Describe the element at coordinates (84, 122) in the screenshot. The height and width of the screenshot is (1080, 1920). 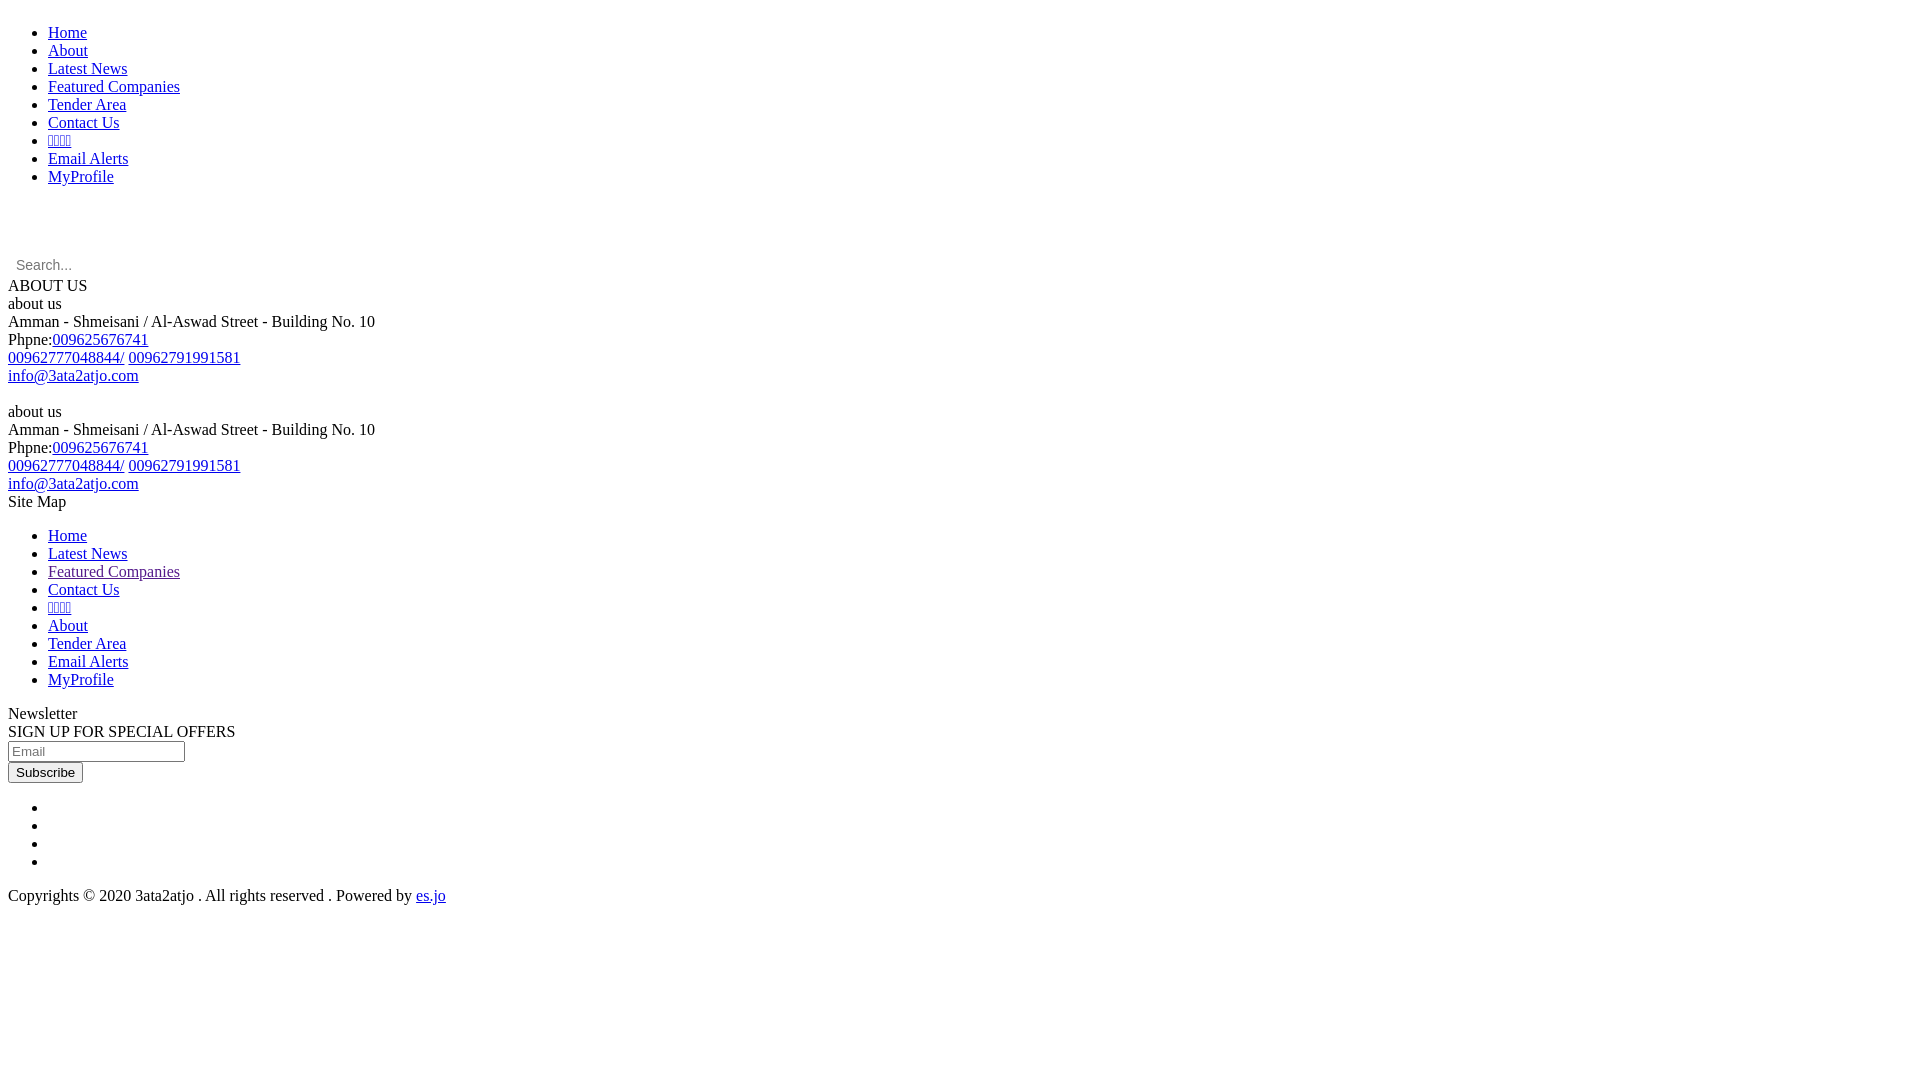
I see `Contact Us` at that location.